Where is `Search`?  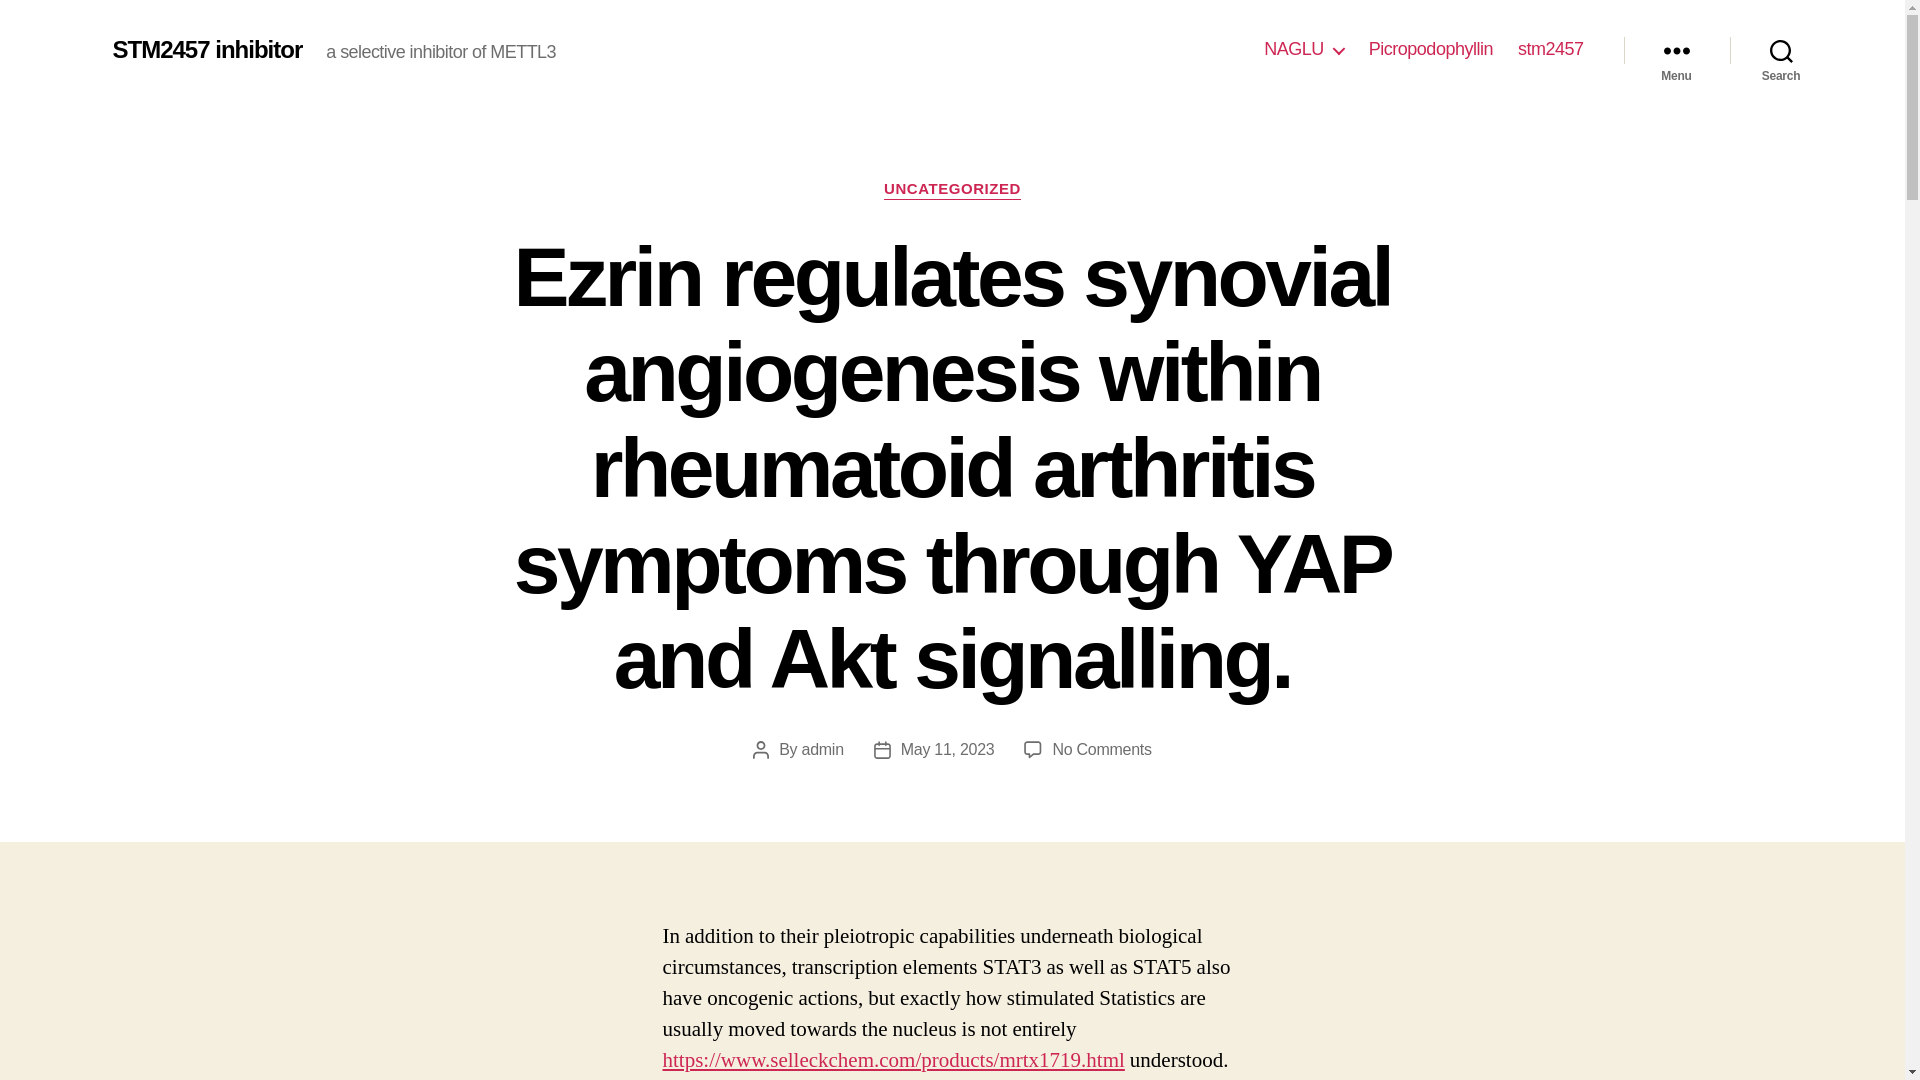
Search is located at coordinates (1781, 50).